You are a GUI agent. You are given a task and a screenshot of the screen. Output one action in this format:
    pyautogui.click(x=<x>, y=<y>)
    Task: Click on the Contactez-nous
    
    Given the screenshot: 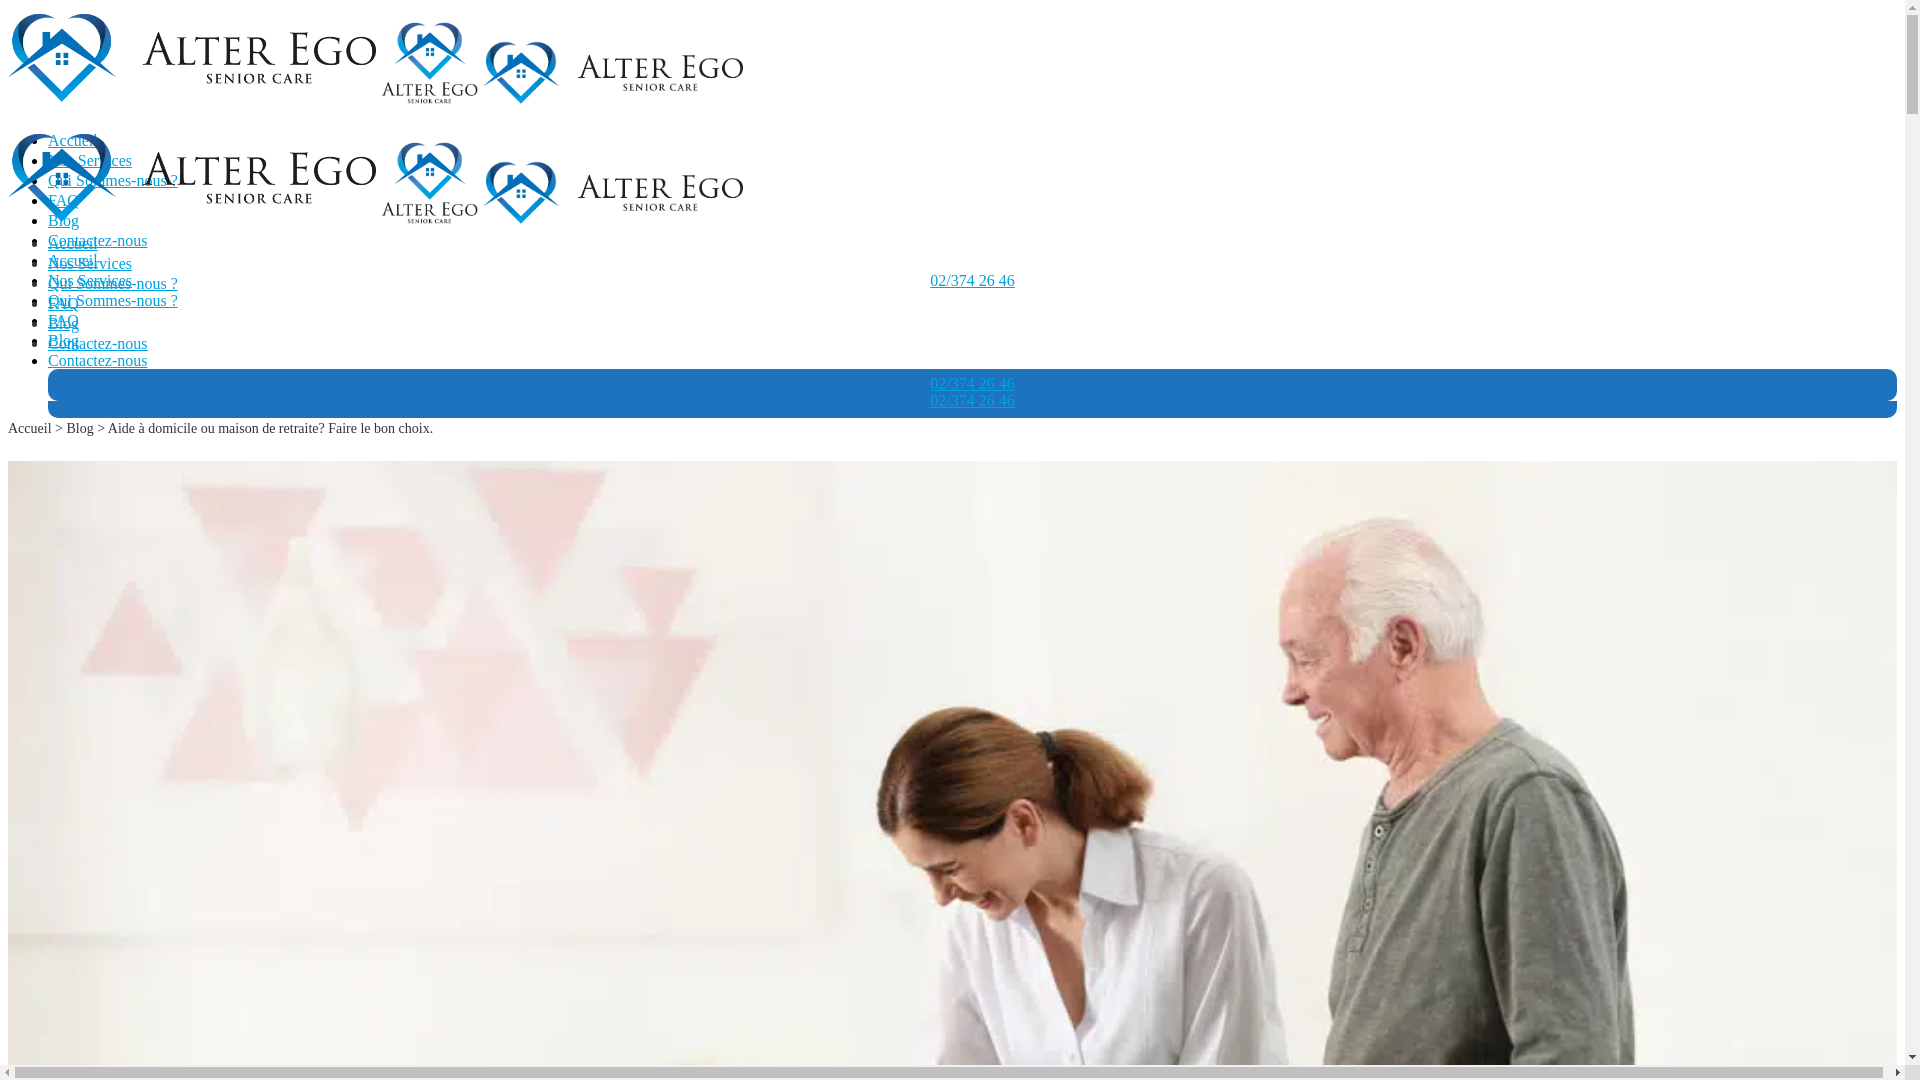 What is the action you would take?
    pyautogui.click(x=98, y=344)
    